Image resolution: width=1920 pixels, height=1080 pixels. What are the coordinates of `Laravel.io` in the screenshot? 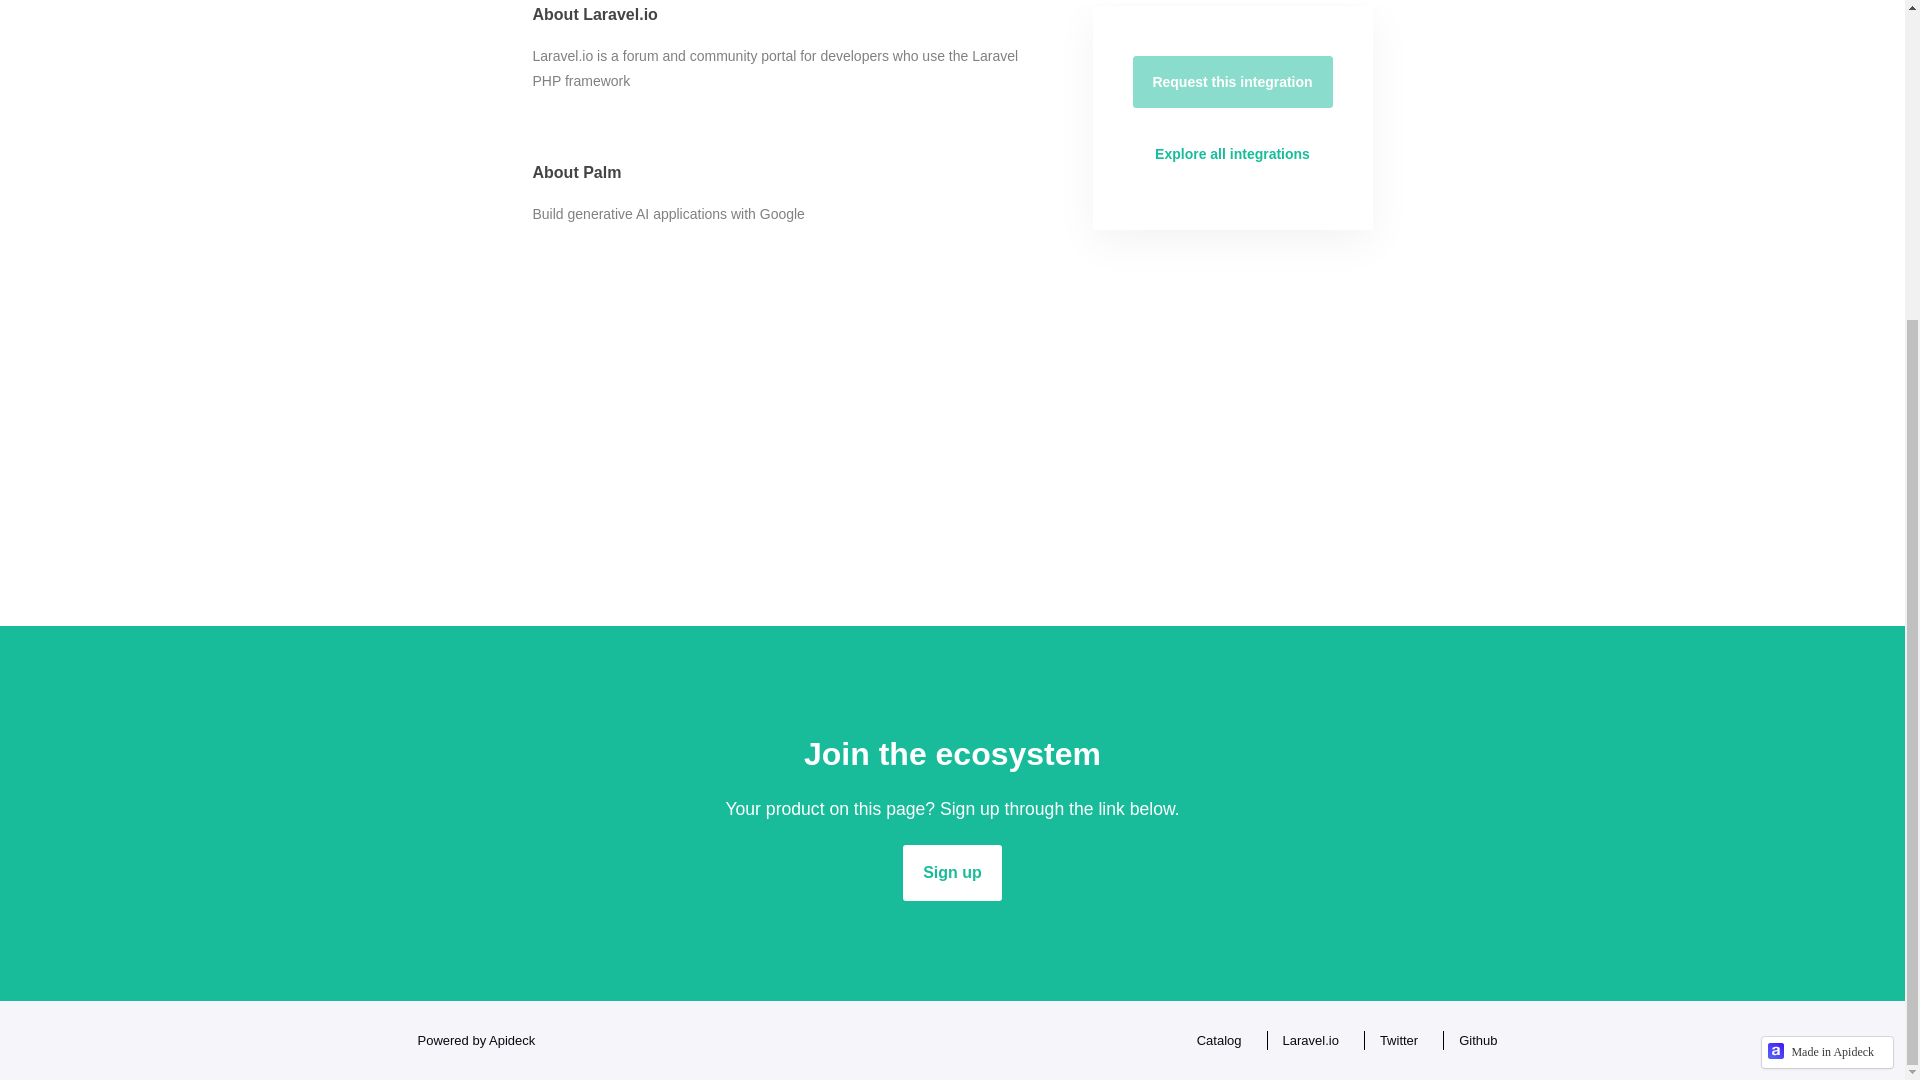 It's located at (1306, 1040).